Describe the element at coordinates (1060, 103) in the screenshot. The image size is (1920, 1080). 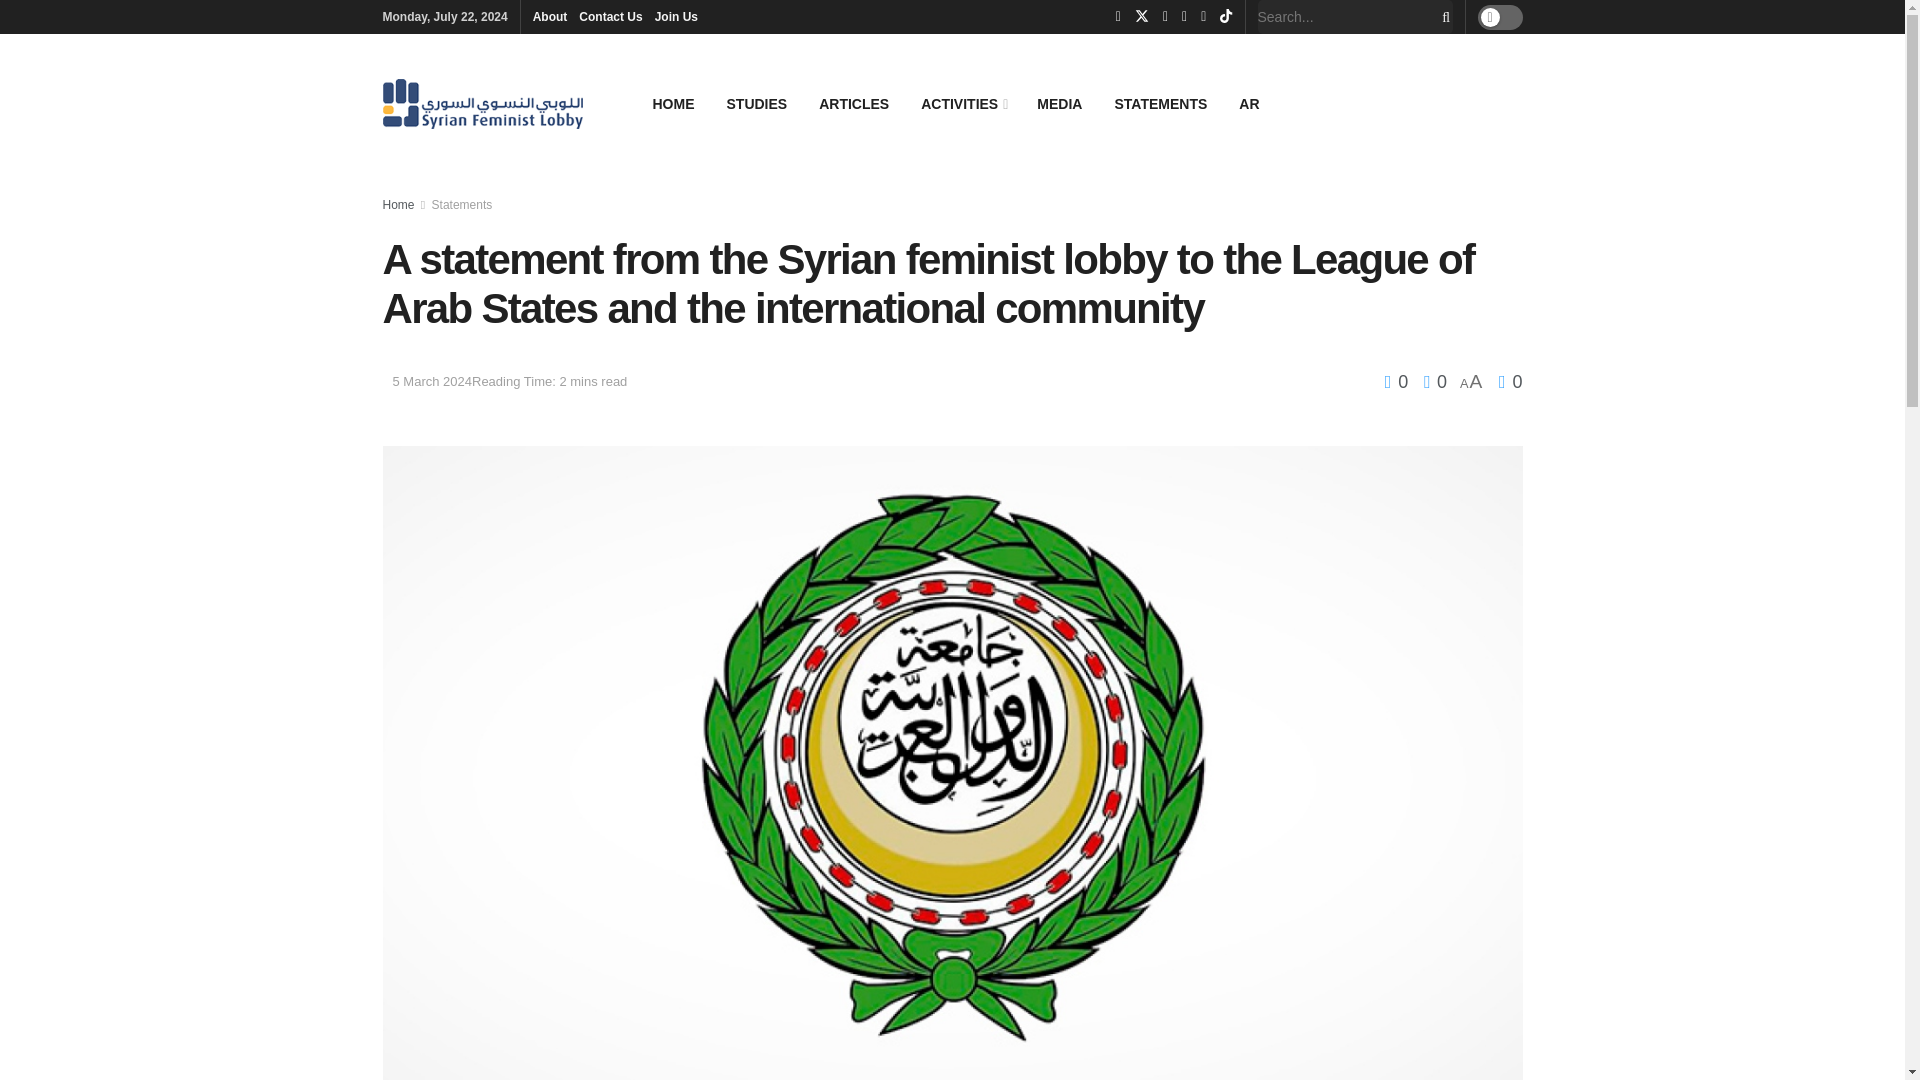
I see `MEDIA` at that location.